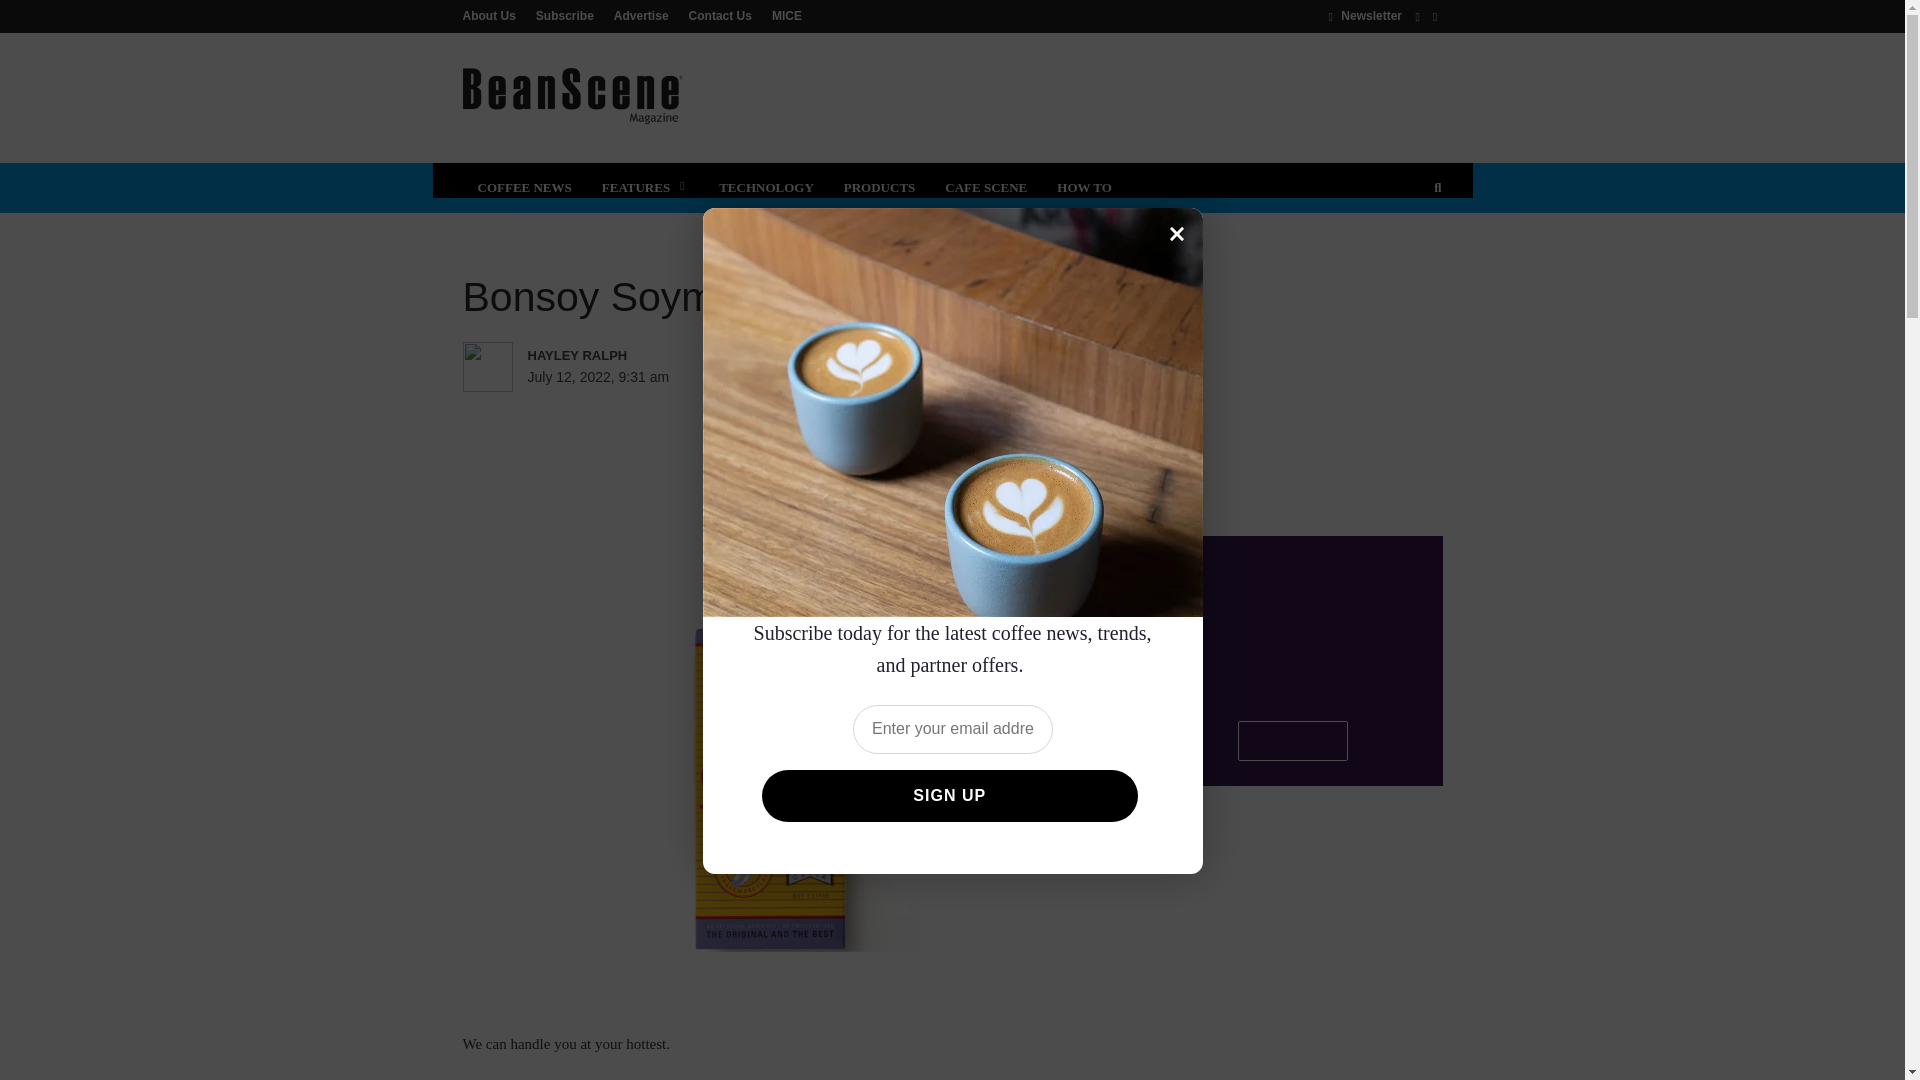 The image size is (1920, 1080). I want to click on Advertise, so click(642, 15).